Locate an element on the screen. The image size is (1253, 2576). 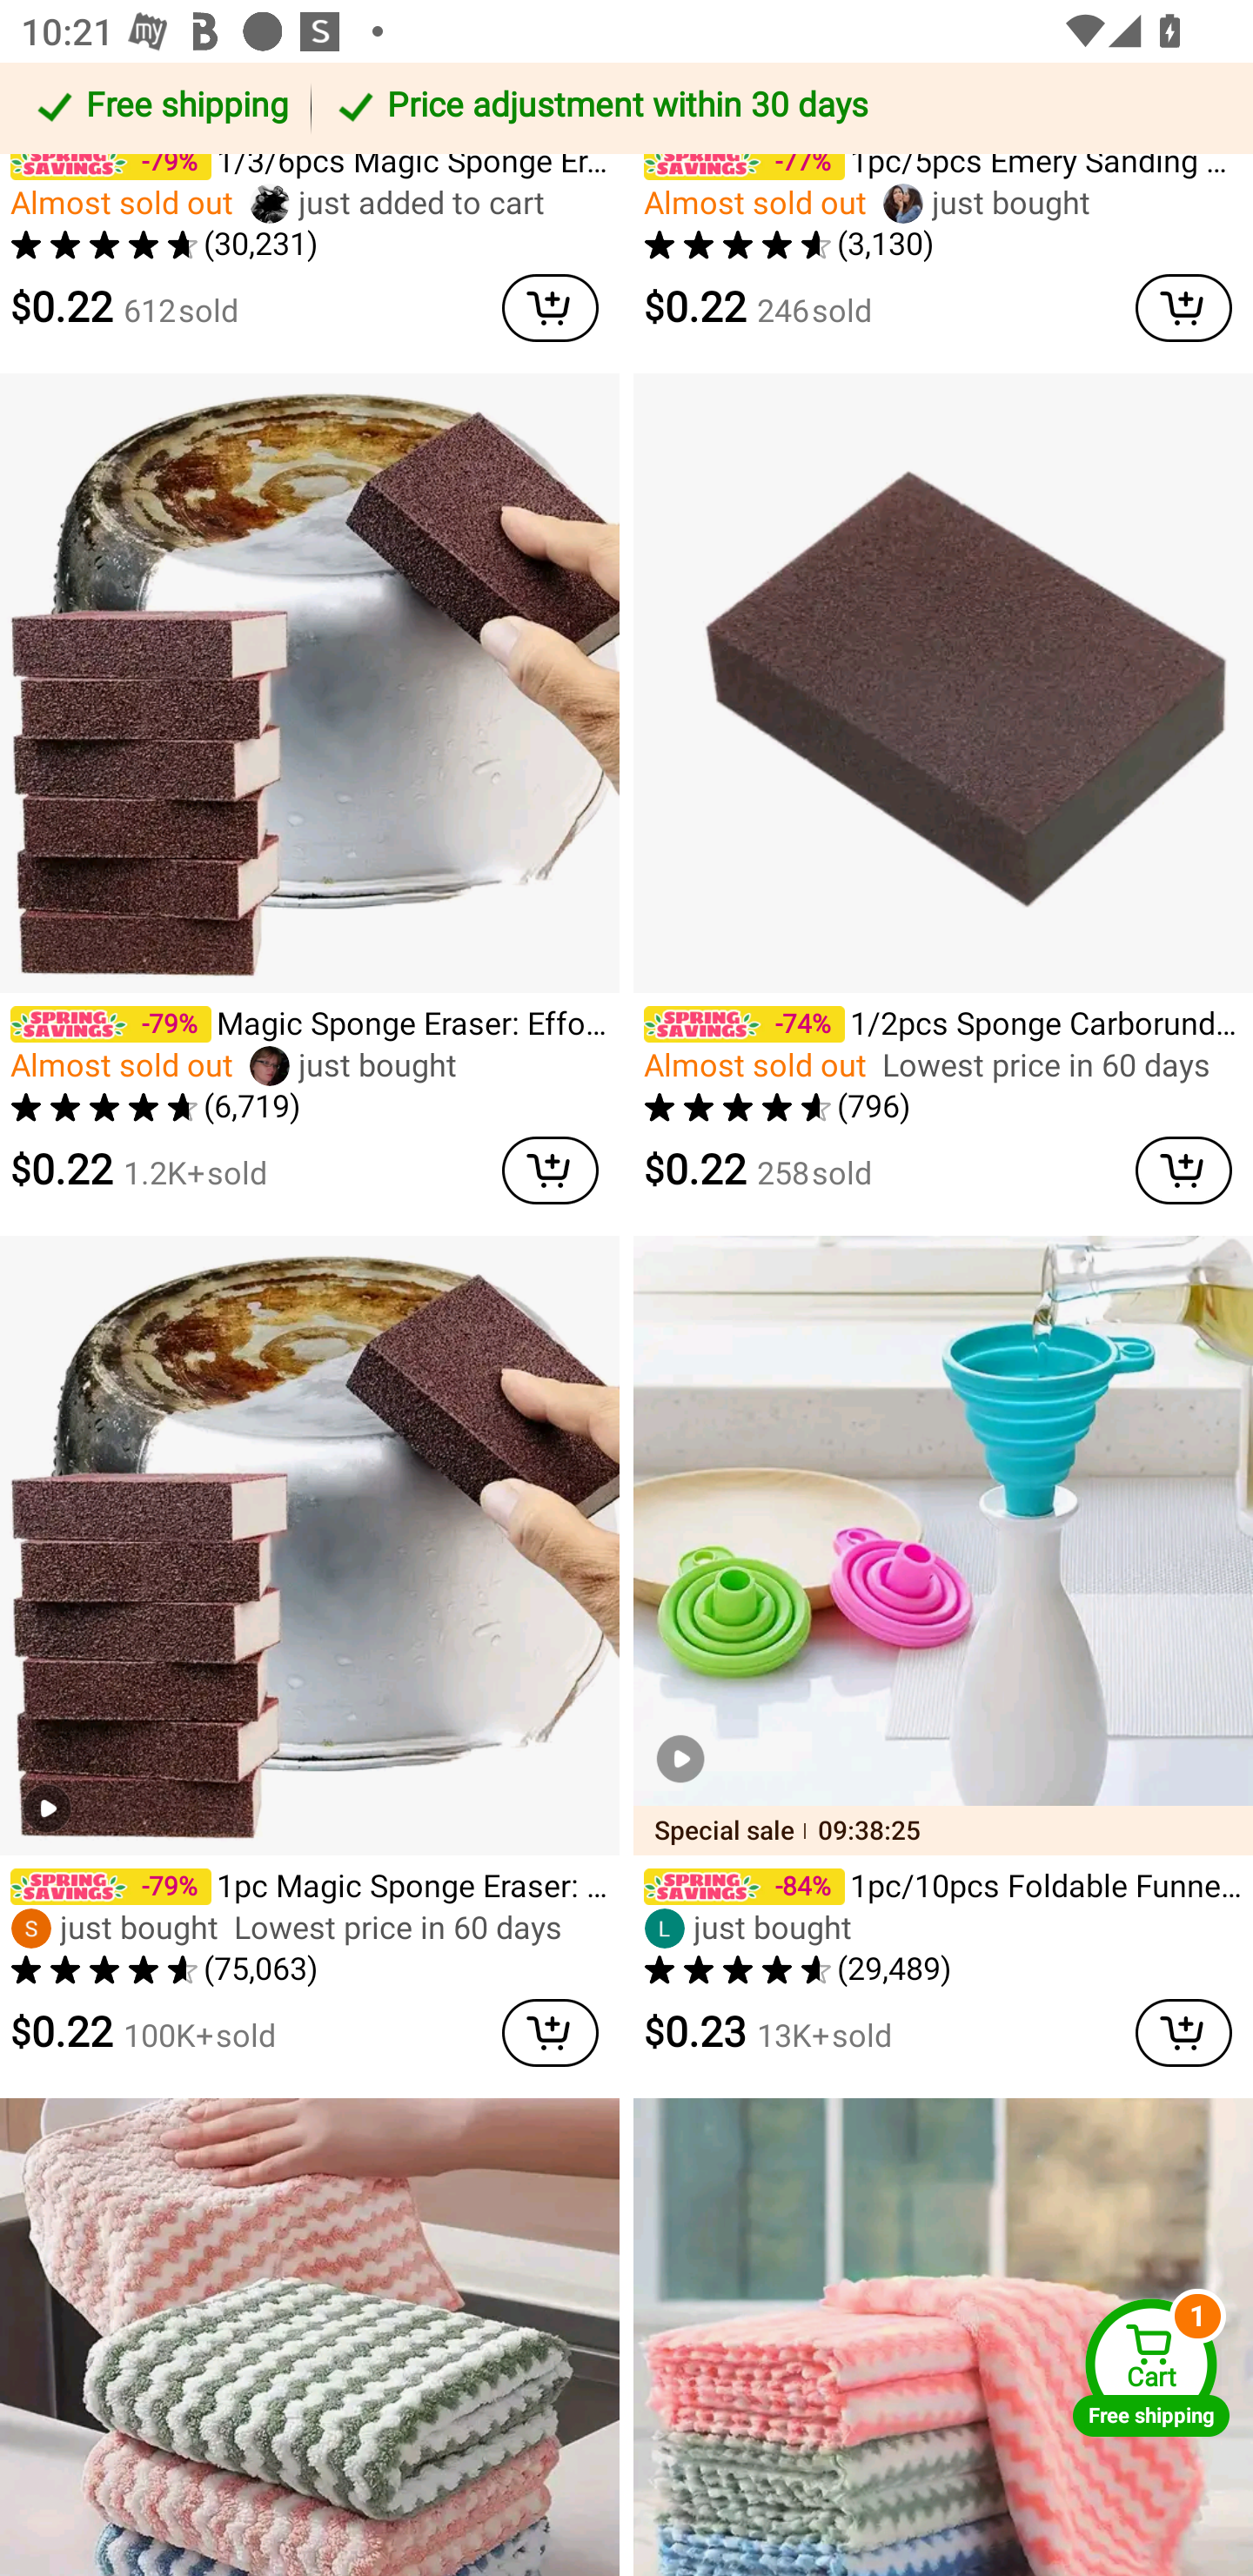
cart delete is located at coordinates (1183, 2031).